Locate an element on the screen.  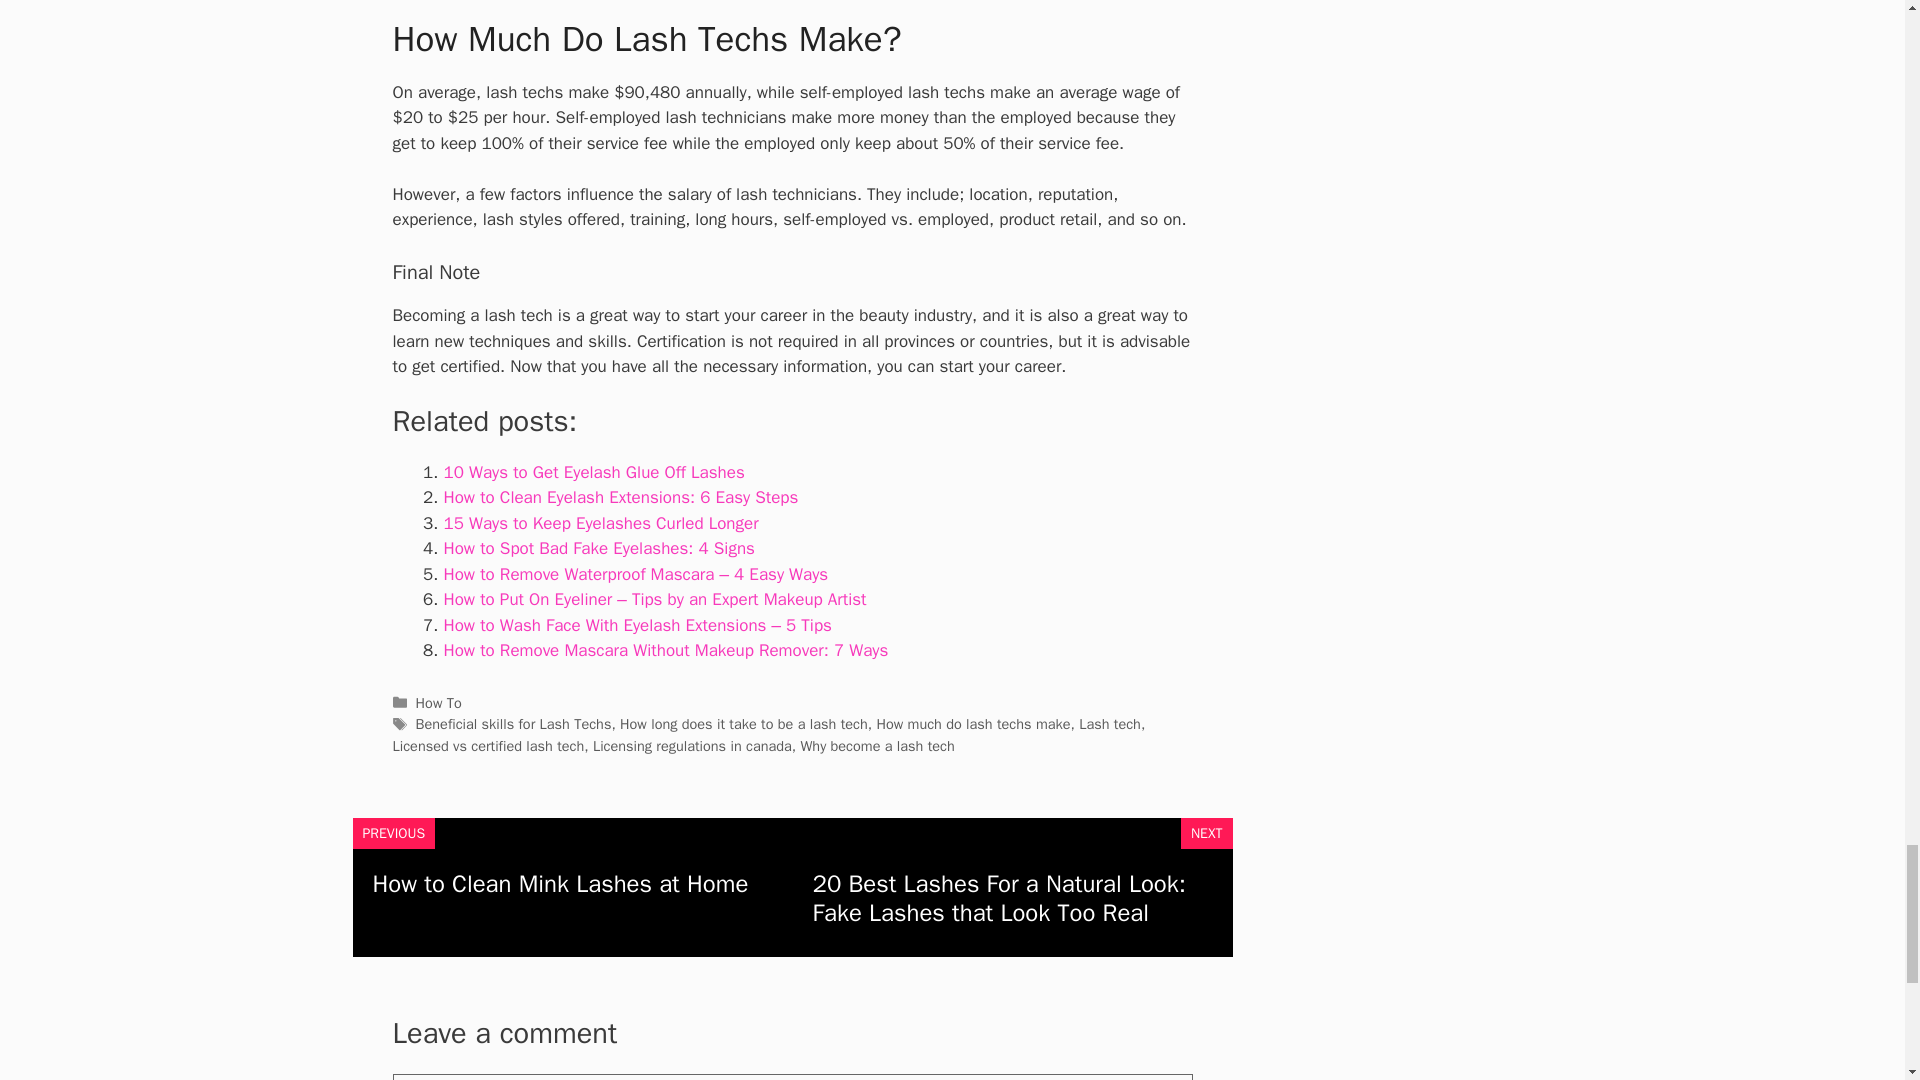
How To is located at coordinates (439, 702).